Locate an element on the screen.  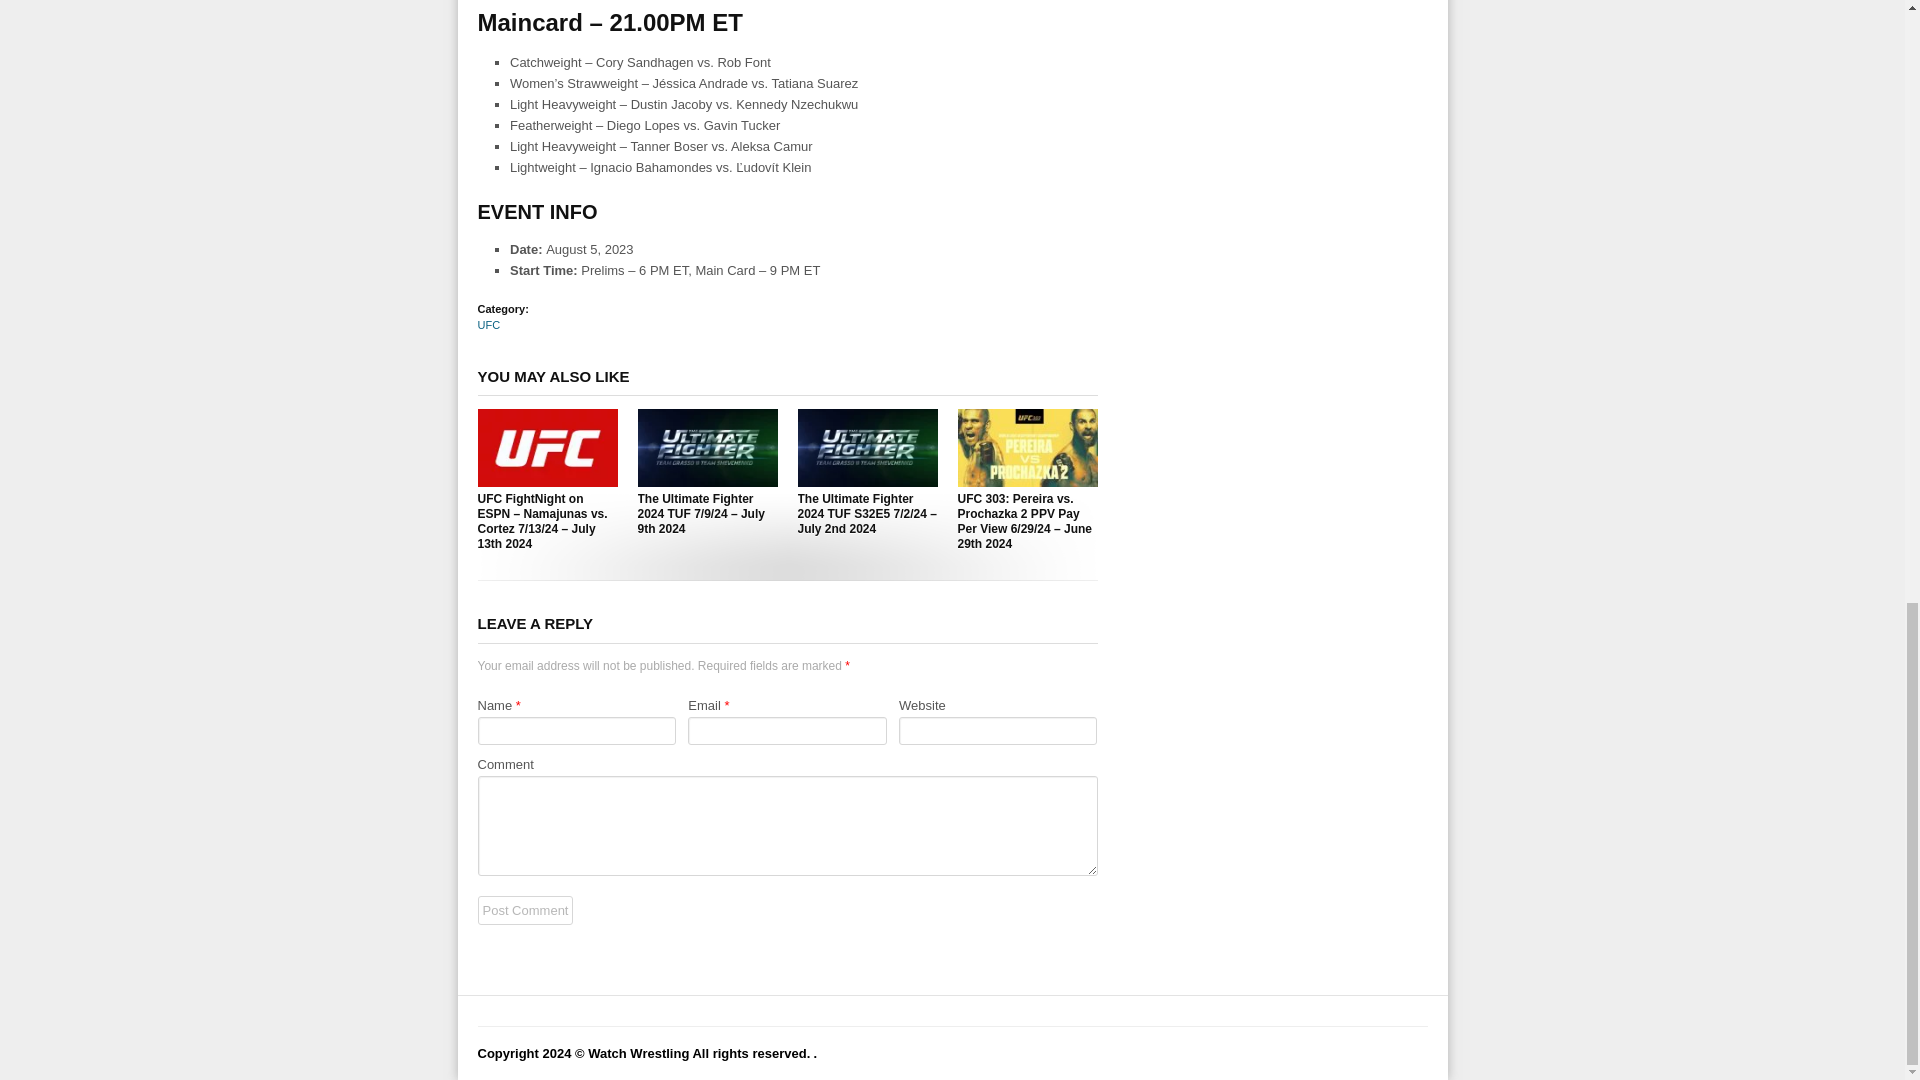
UFC is located at coordinates (490, 324).